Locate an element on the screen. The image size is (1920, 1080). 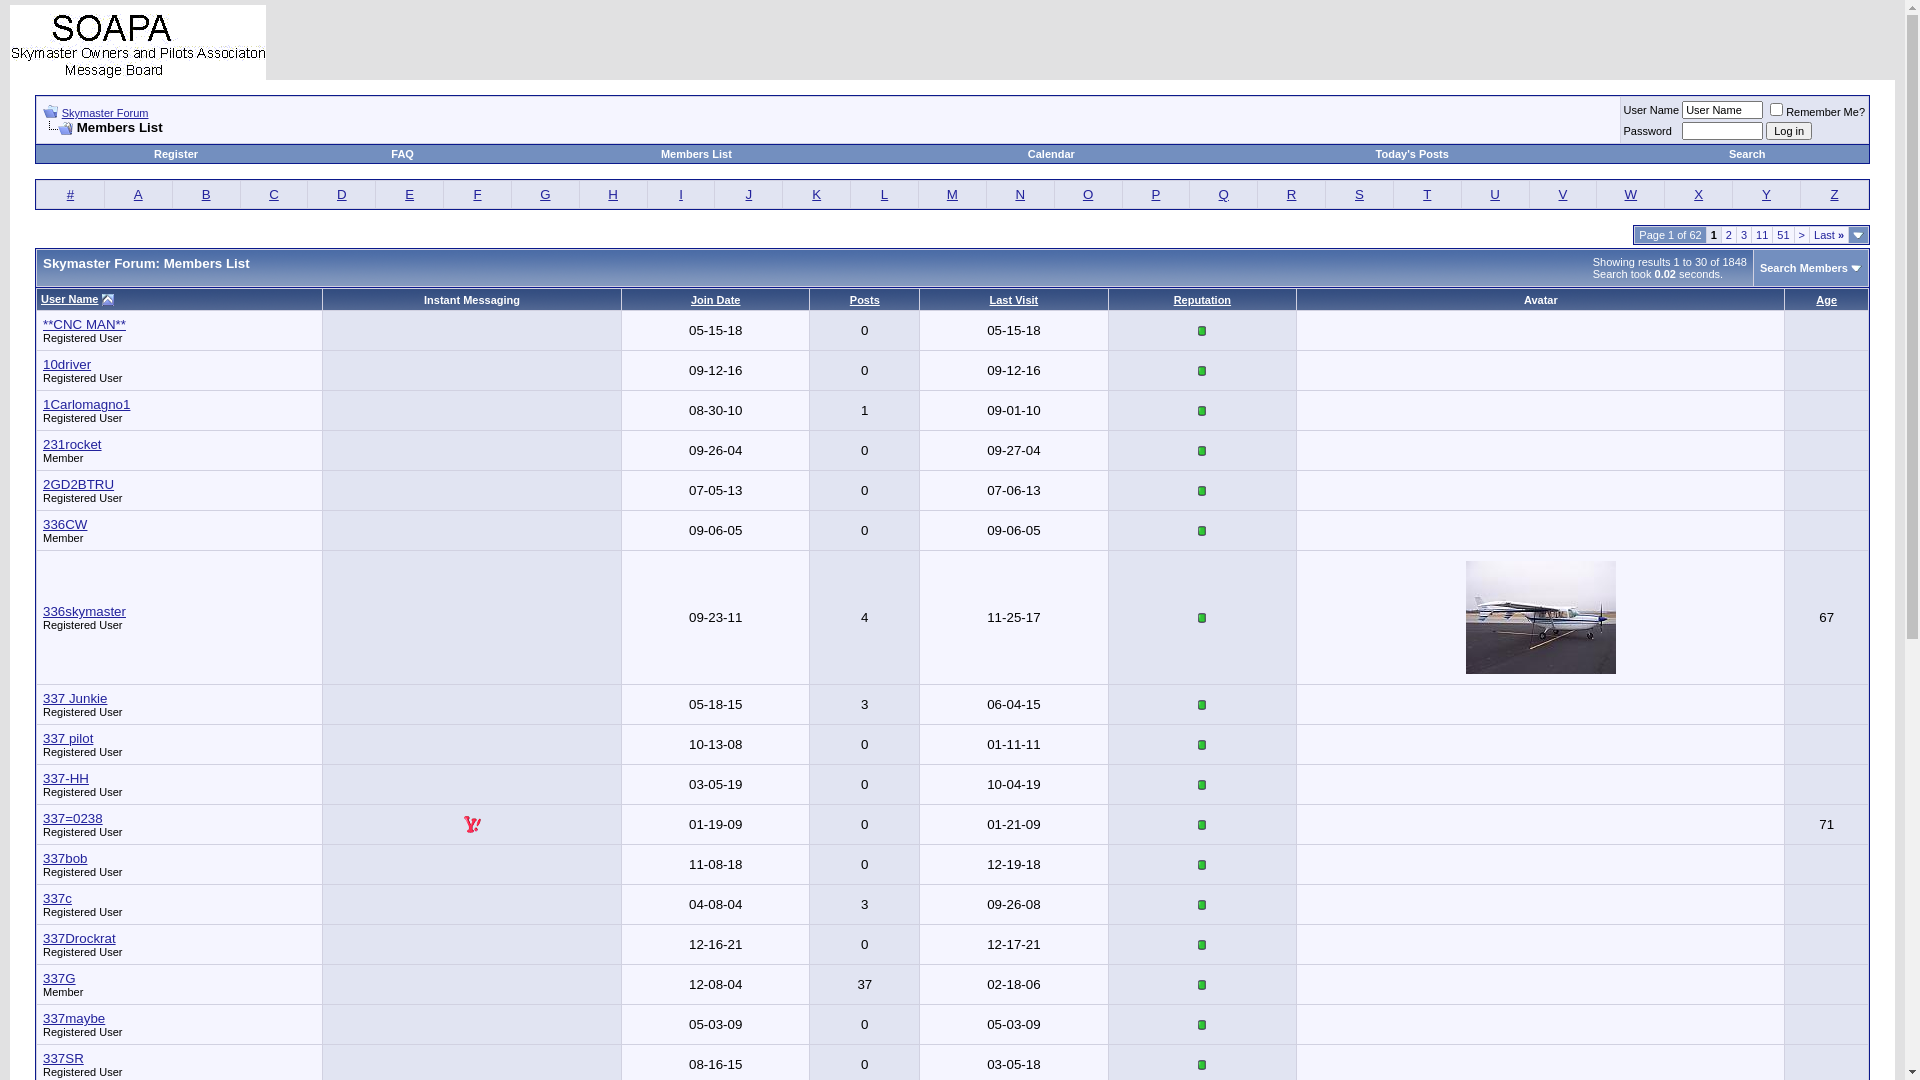
R is located at coordinates (1292, 194).